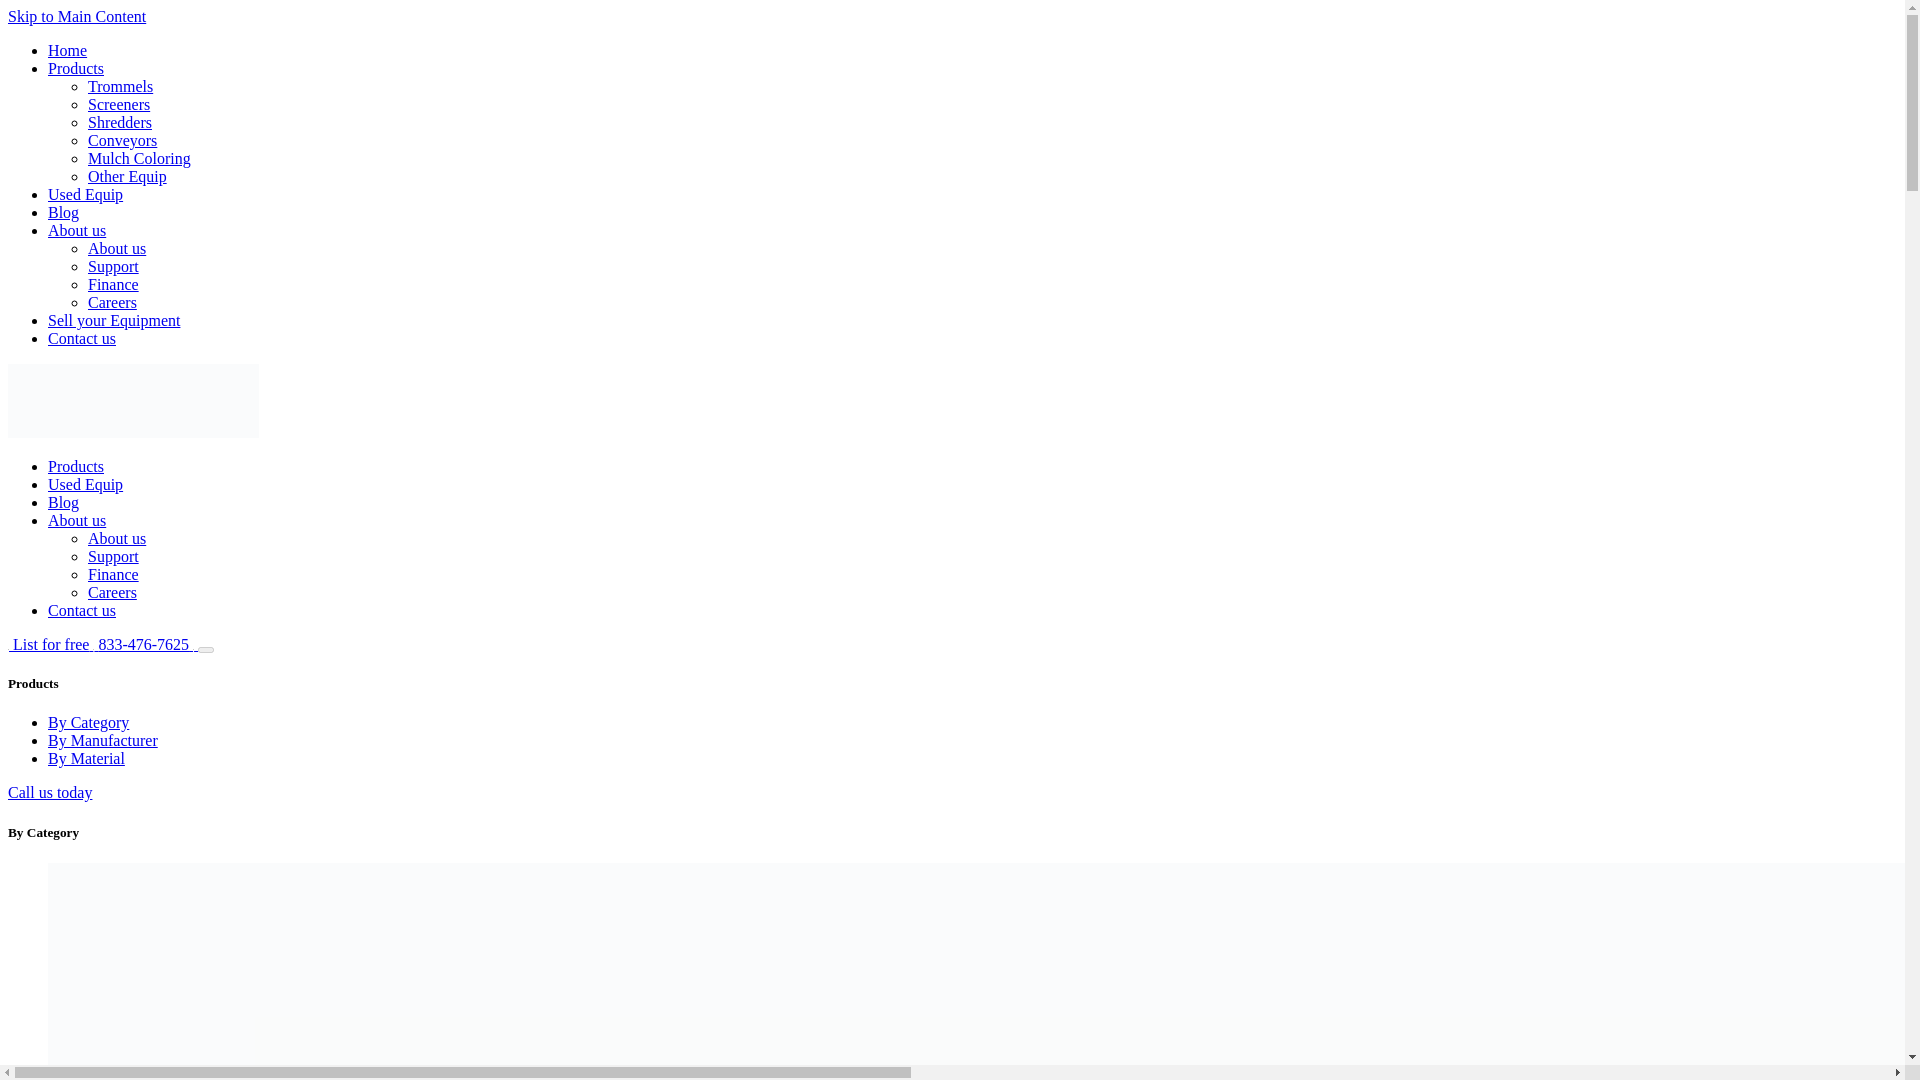  What do you see at coordinates (82, 338) in the screenshot?
I see `Contact us` at bounding box center [82, 338].